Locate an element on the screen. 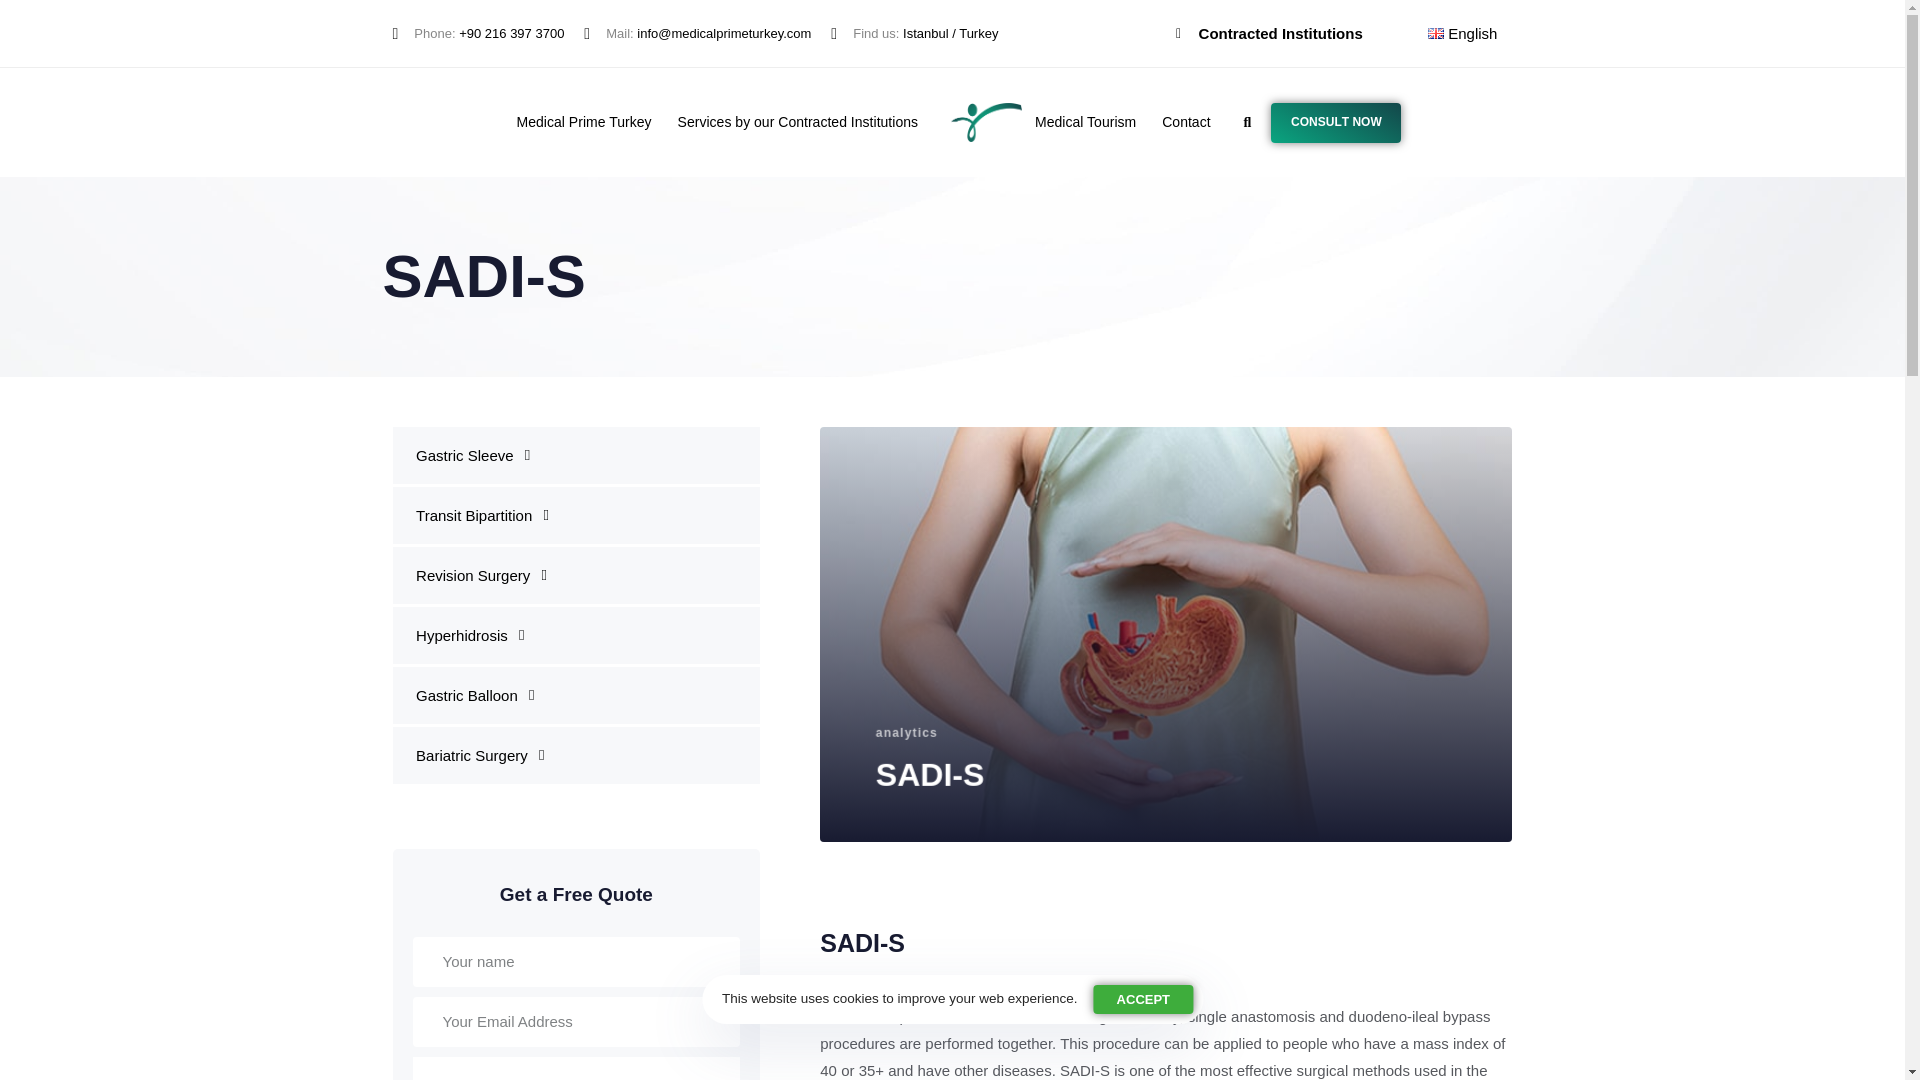 This screenshot has height=1080, width=1920. English is located at coordinates (1459, 33).